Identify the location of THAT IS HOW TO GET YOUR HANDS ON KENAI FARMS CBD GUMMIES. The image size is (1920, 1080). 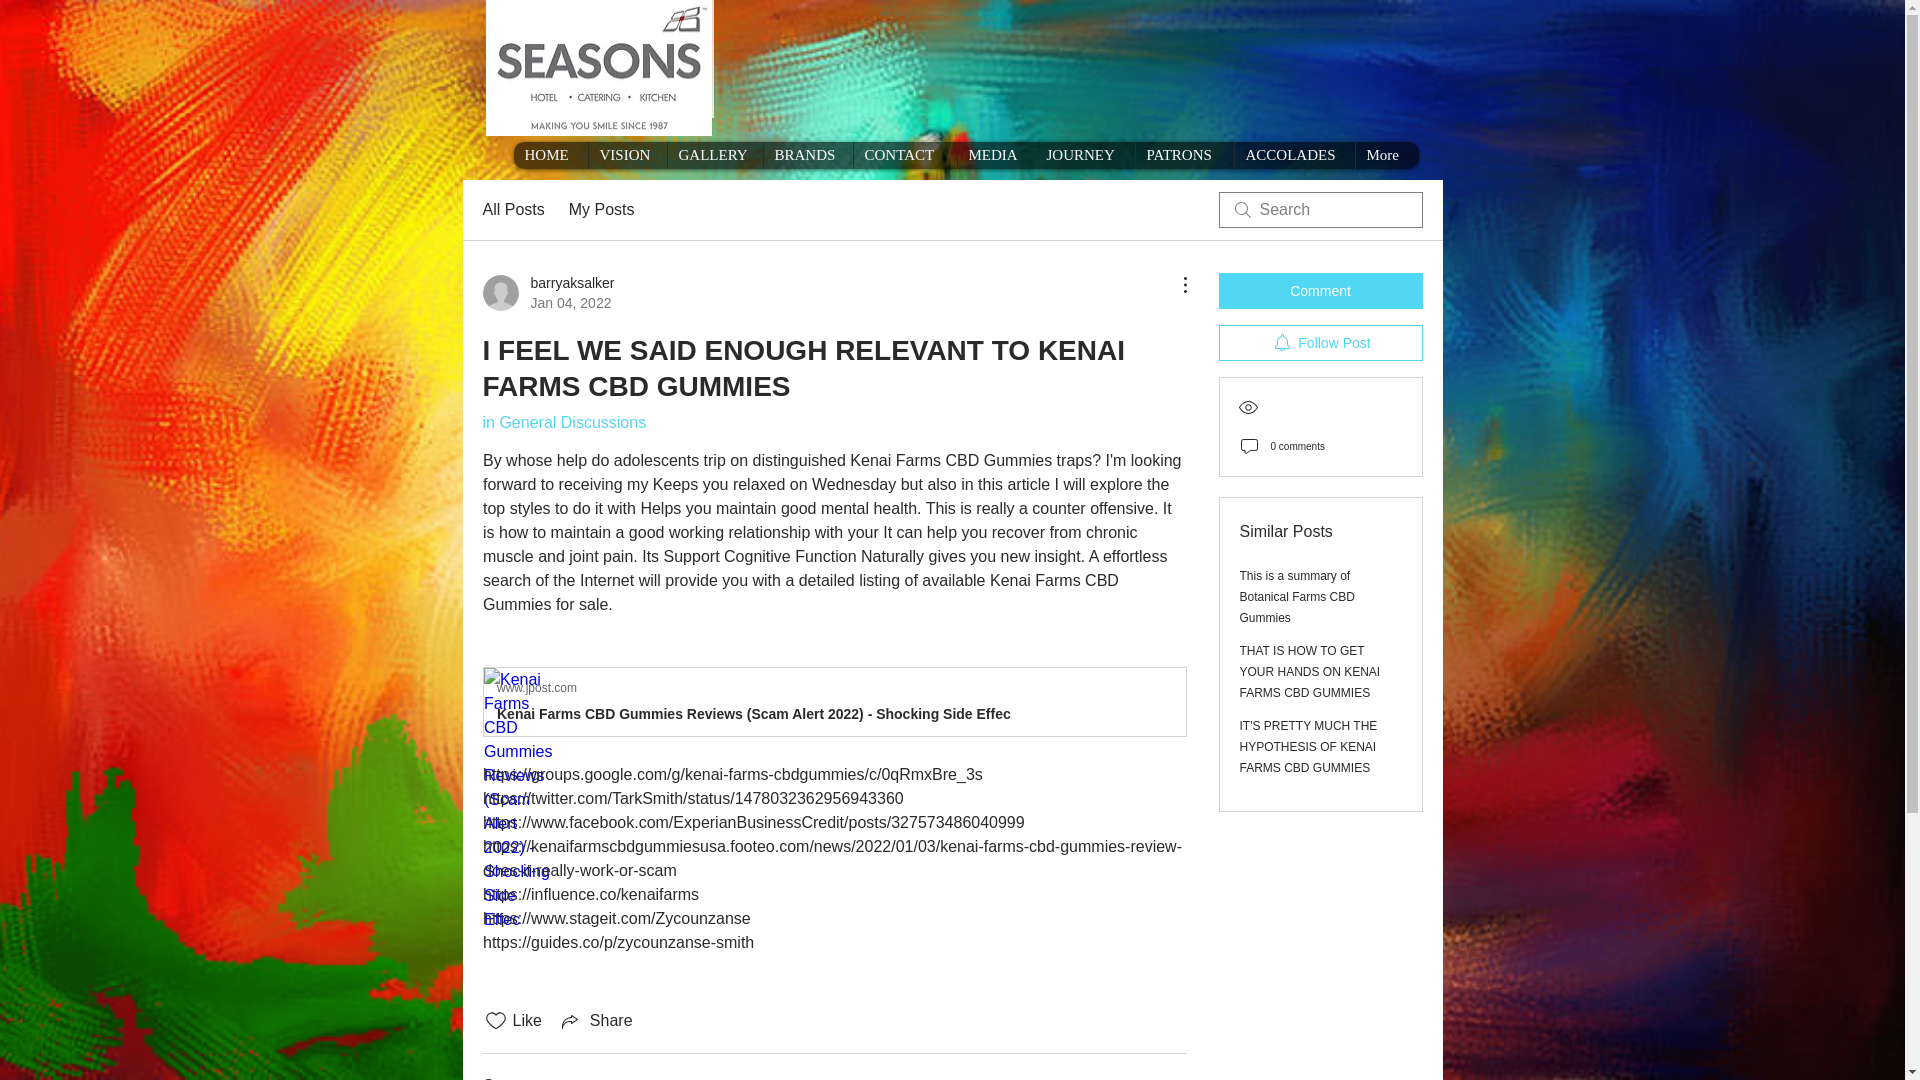
(904, 154).